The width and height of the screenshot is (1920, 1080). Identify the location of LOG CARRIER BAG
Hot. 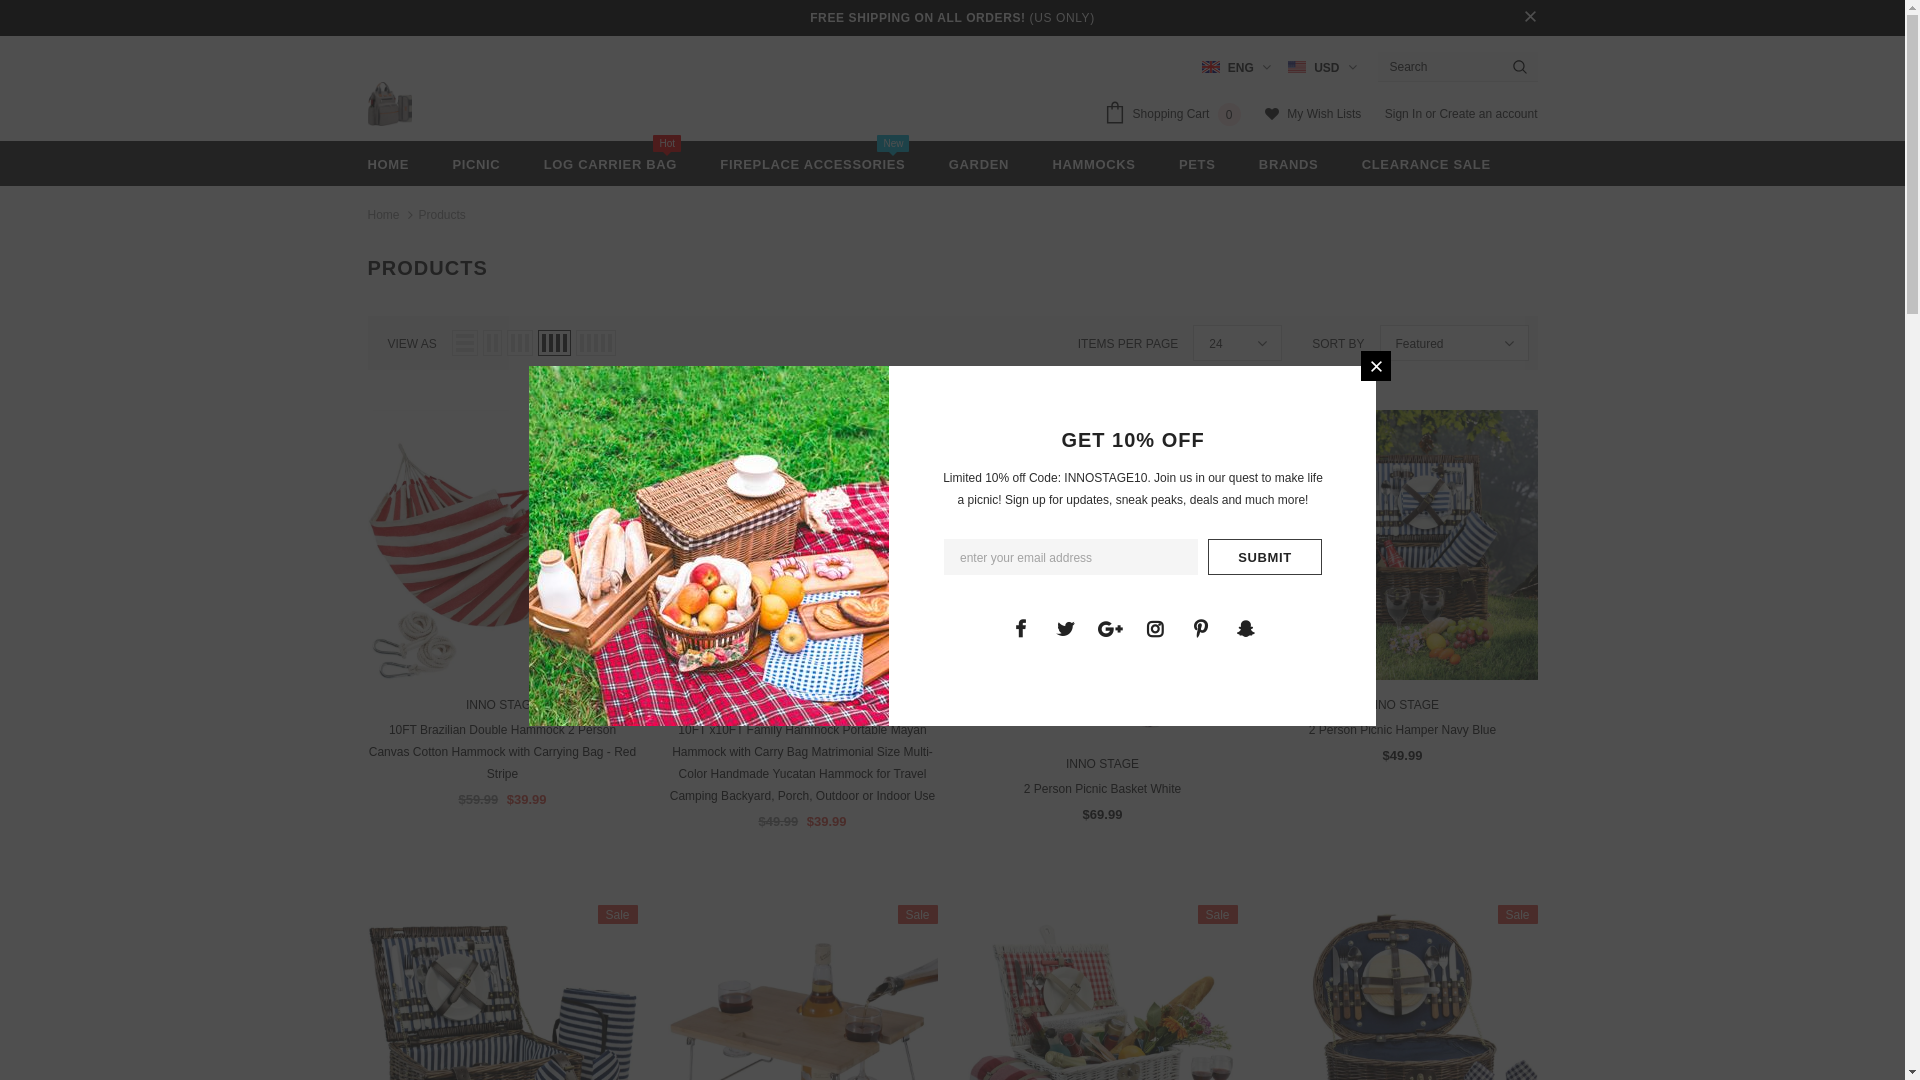
(610, 164).